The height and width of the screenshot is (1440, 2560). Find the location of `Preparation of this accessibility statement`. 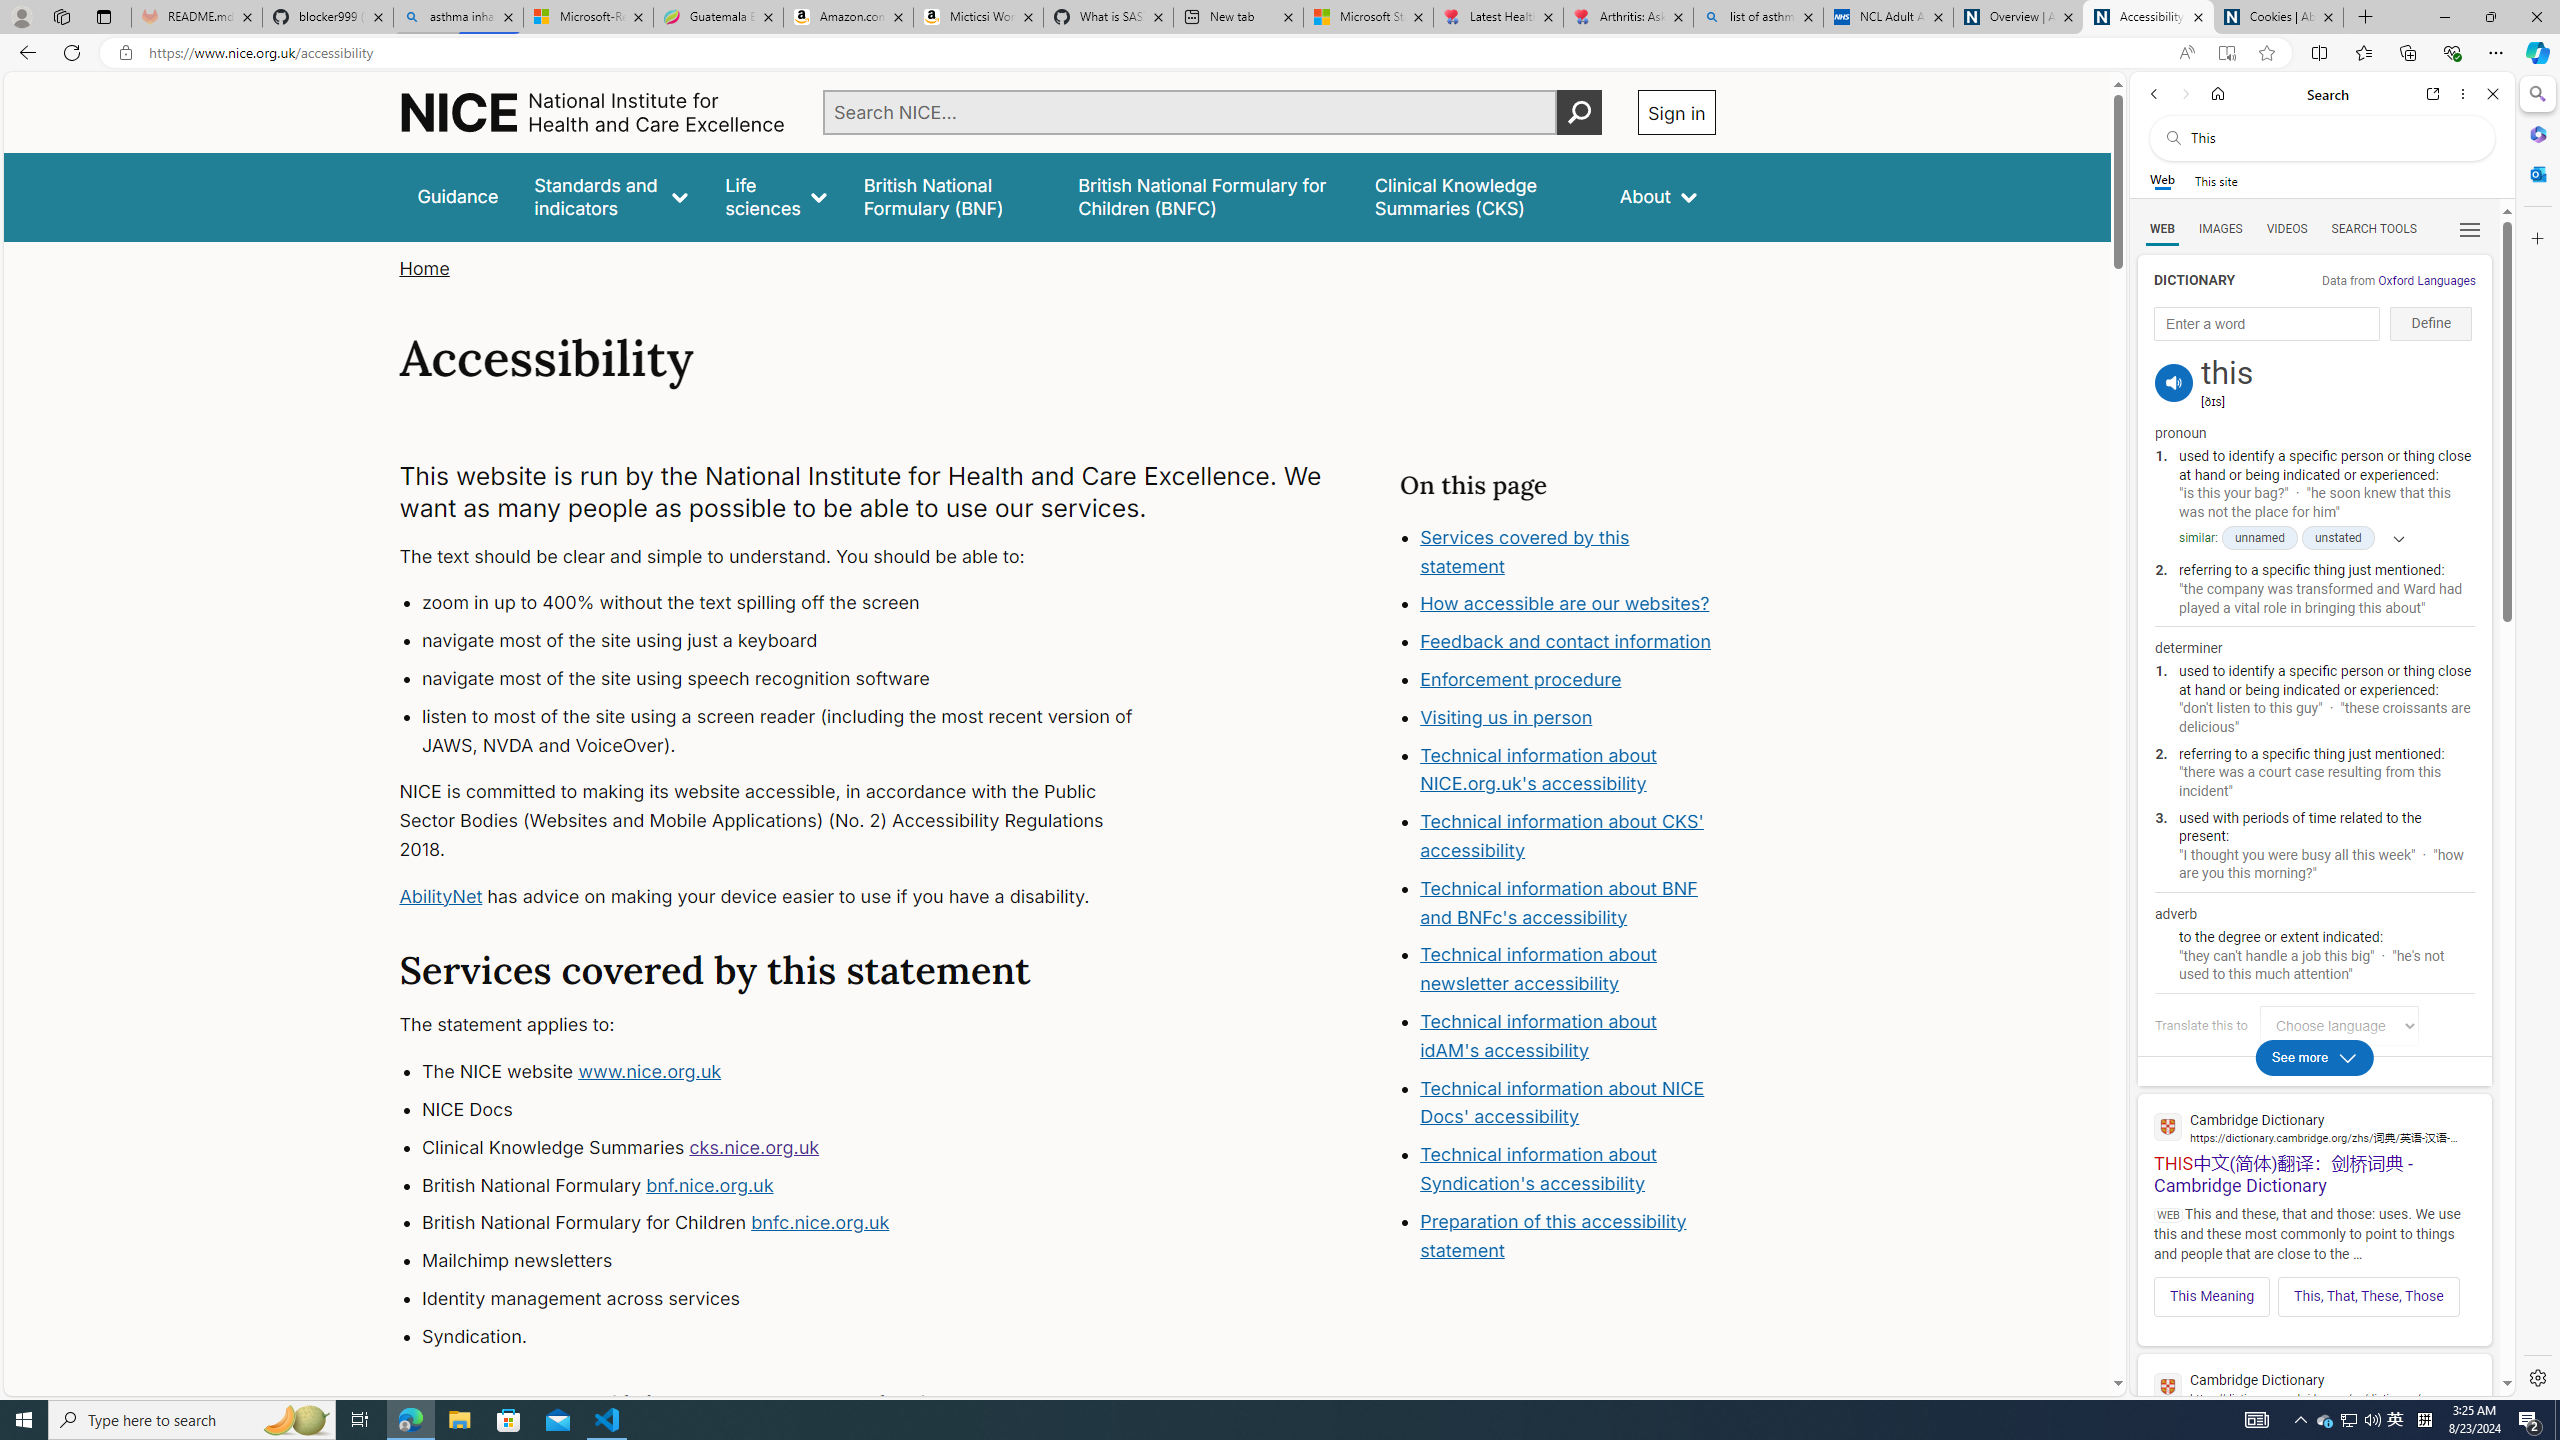

Preparation of this accessibility statement is located at coordinates (1568, 1236).